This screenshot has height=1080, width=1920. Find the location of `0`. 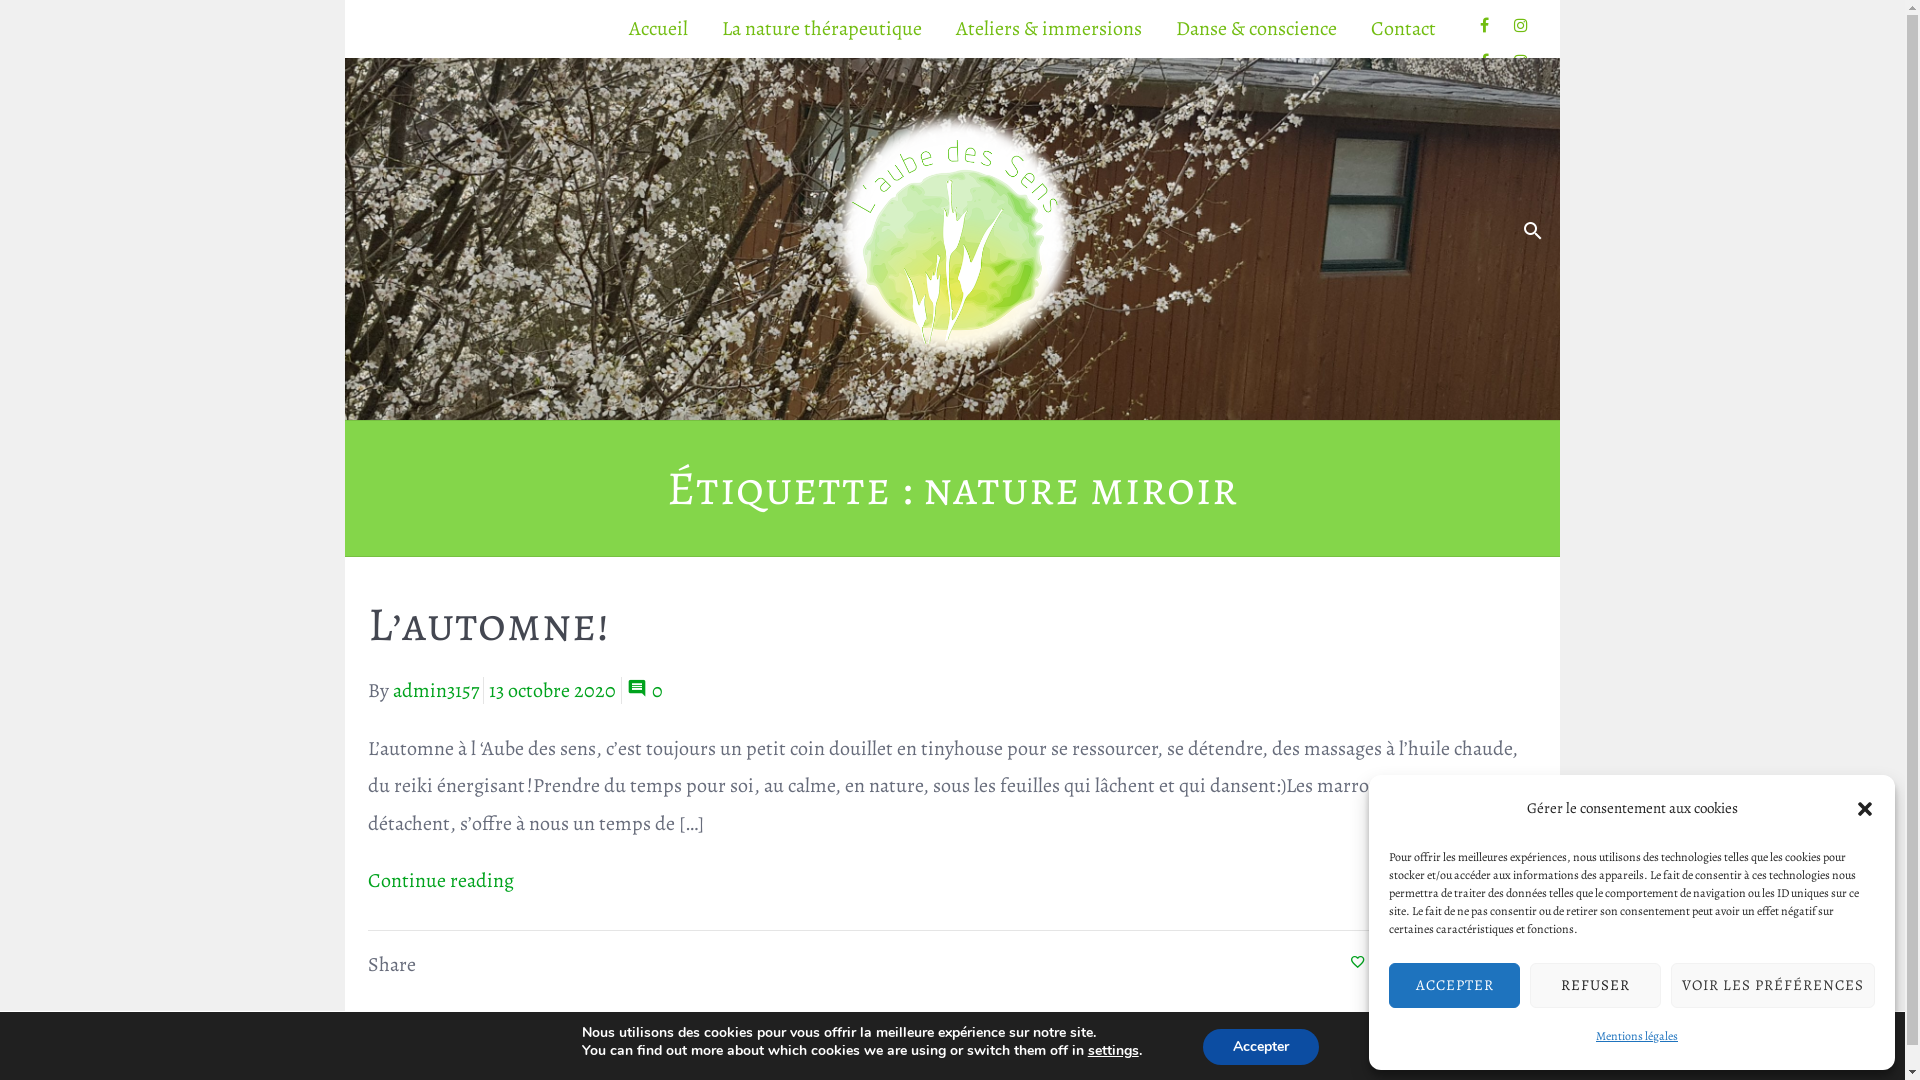

0 is located at coordinates (644, 690).